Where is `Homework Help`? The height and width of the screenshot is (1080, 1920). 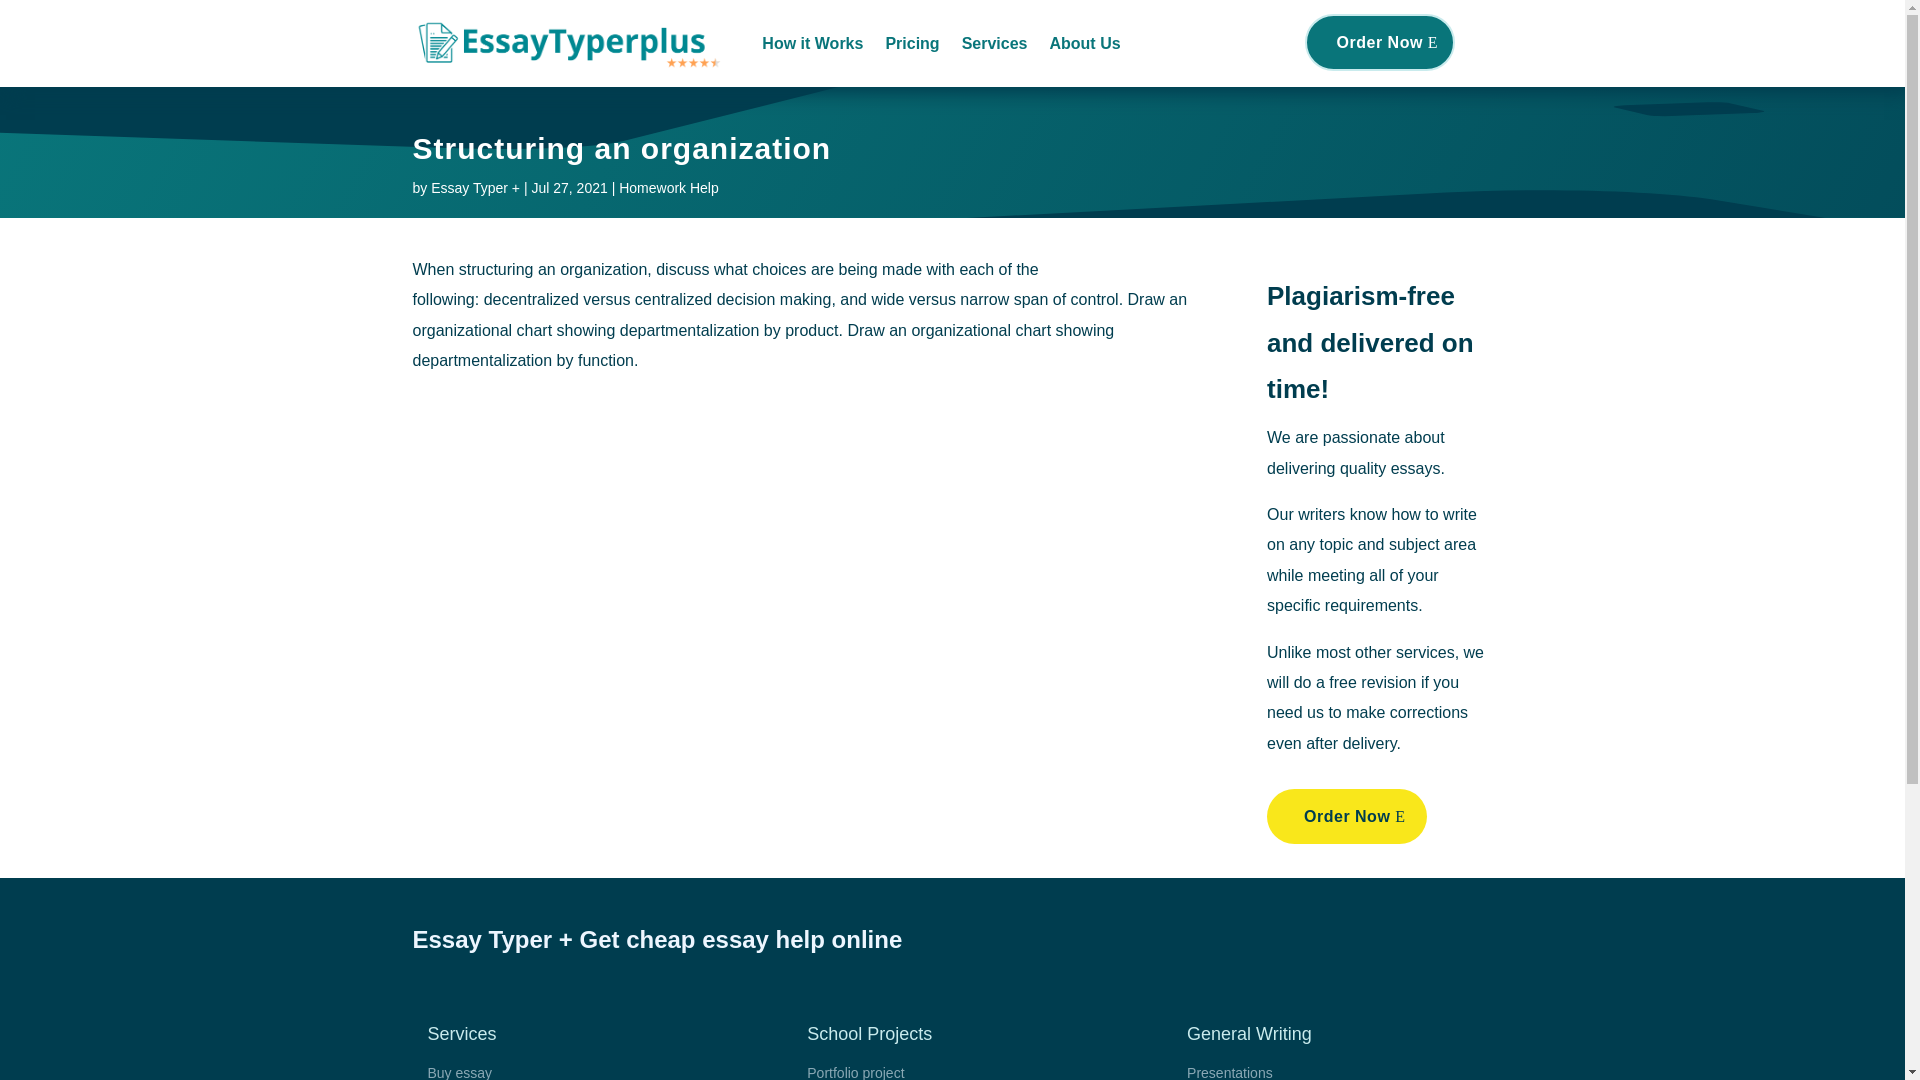 Homework Help is located at coordinates (668, 188).